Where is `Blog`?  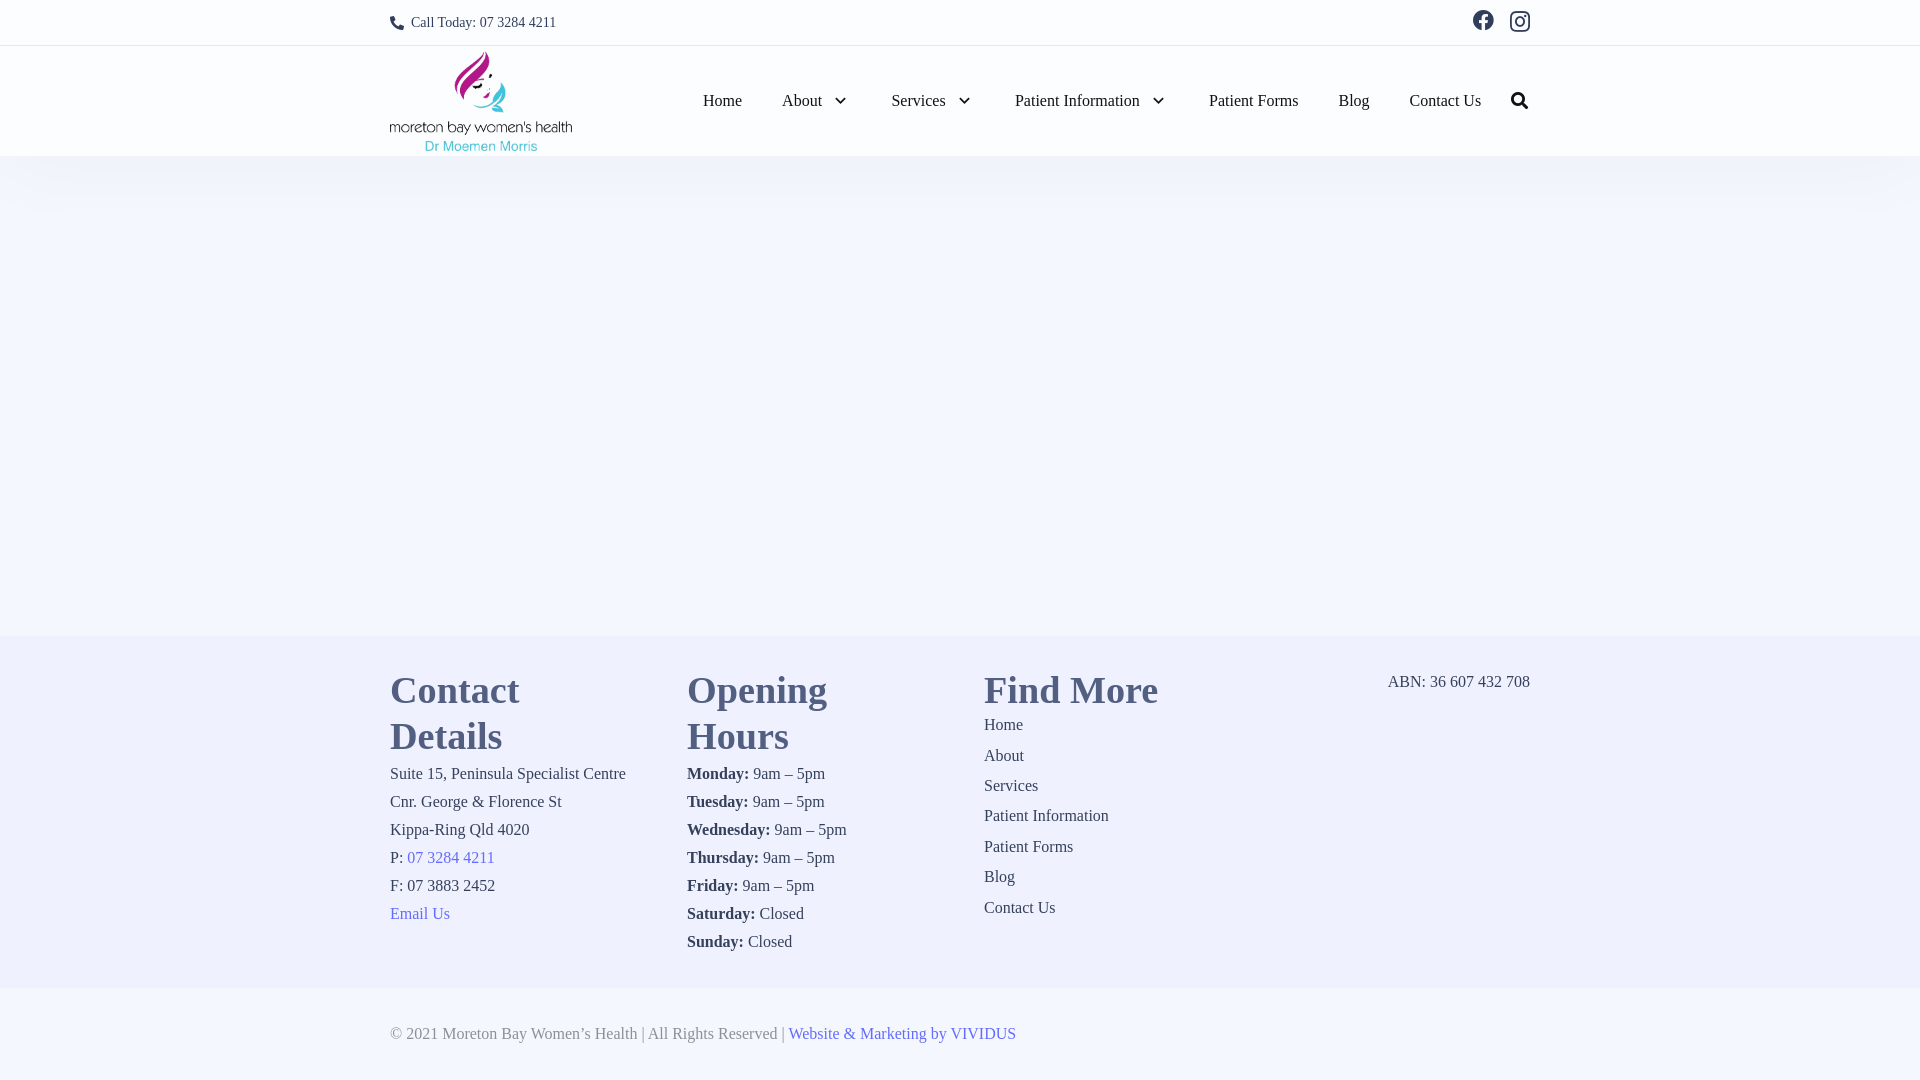
Blog is located at coordinates (1354, 100).